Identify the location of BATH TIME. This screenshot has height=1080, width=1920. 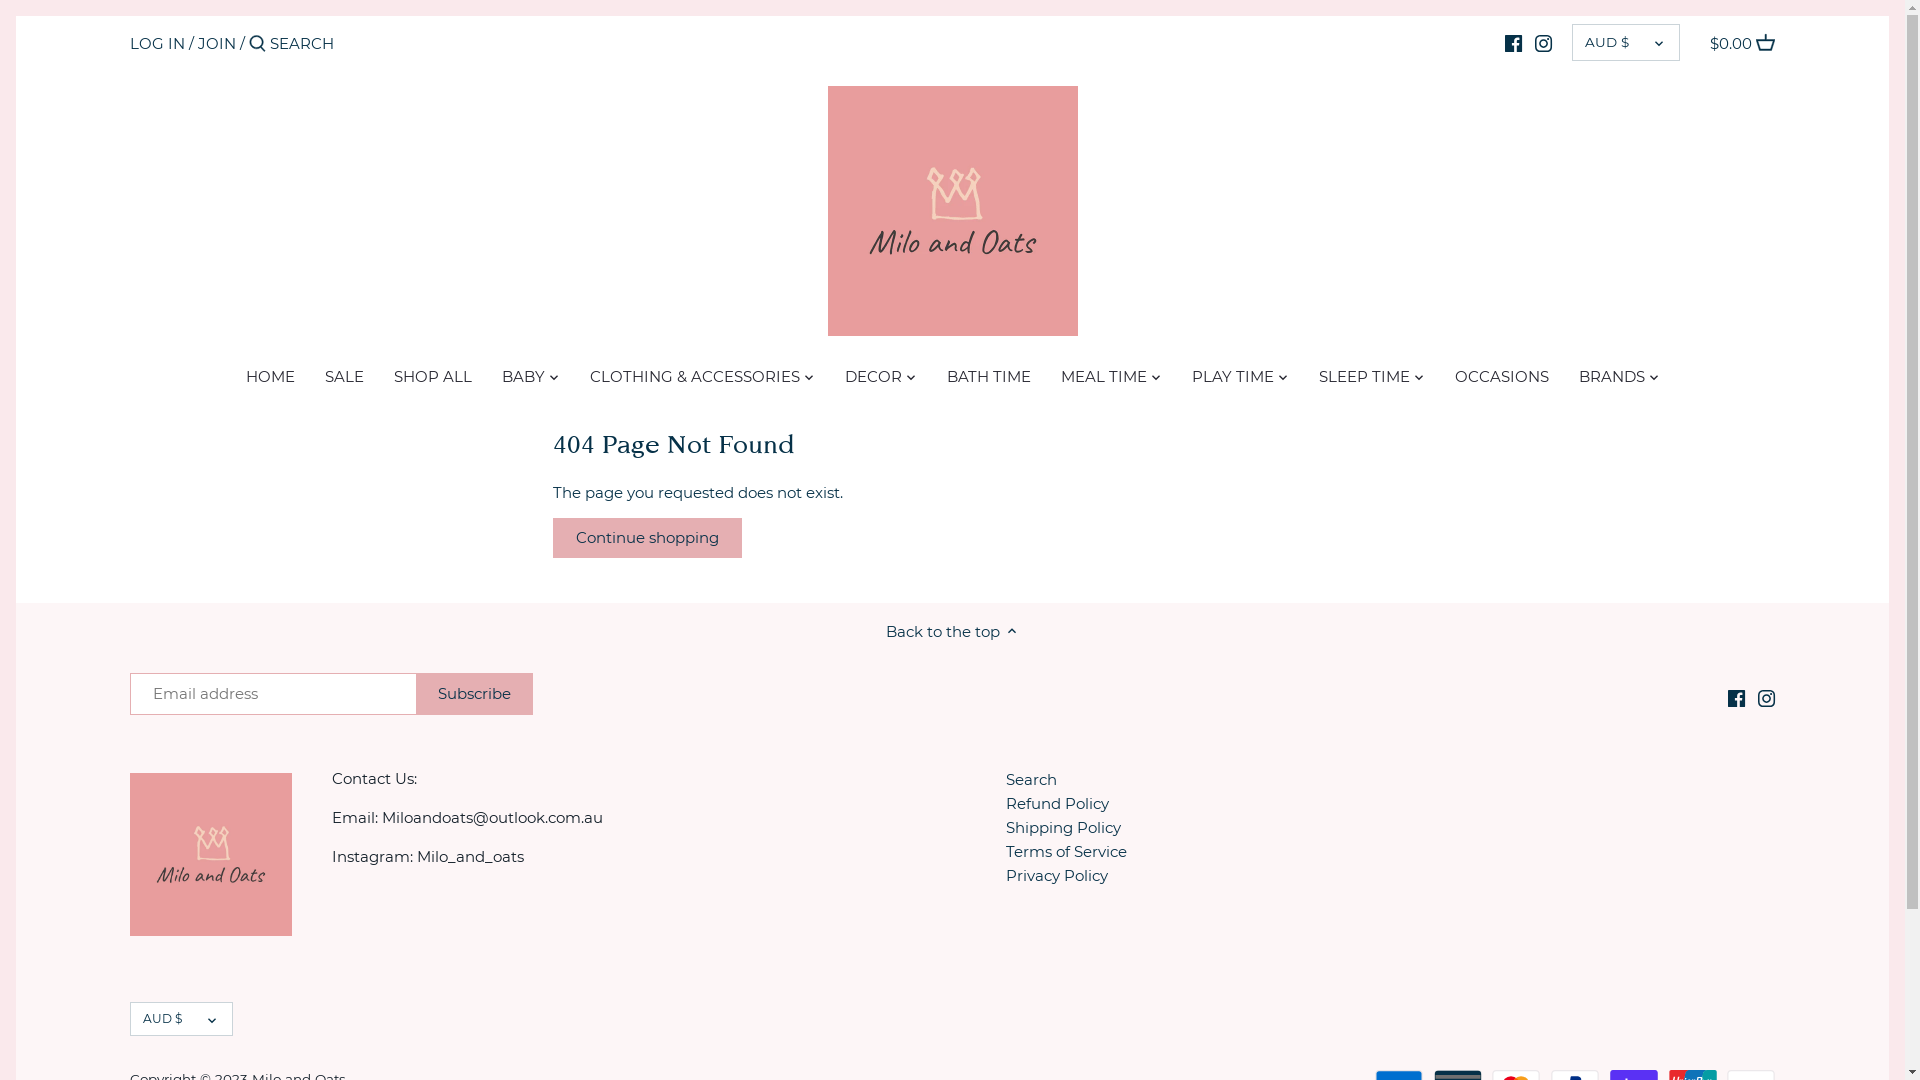
(989, 380).